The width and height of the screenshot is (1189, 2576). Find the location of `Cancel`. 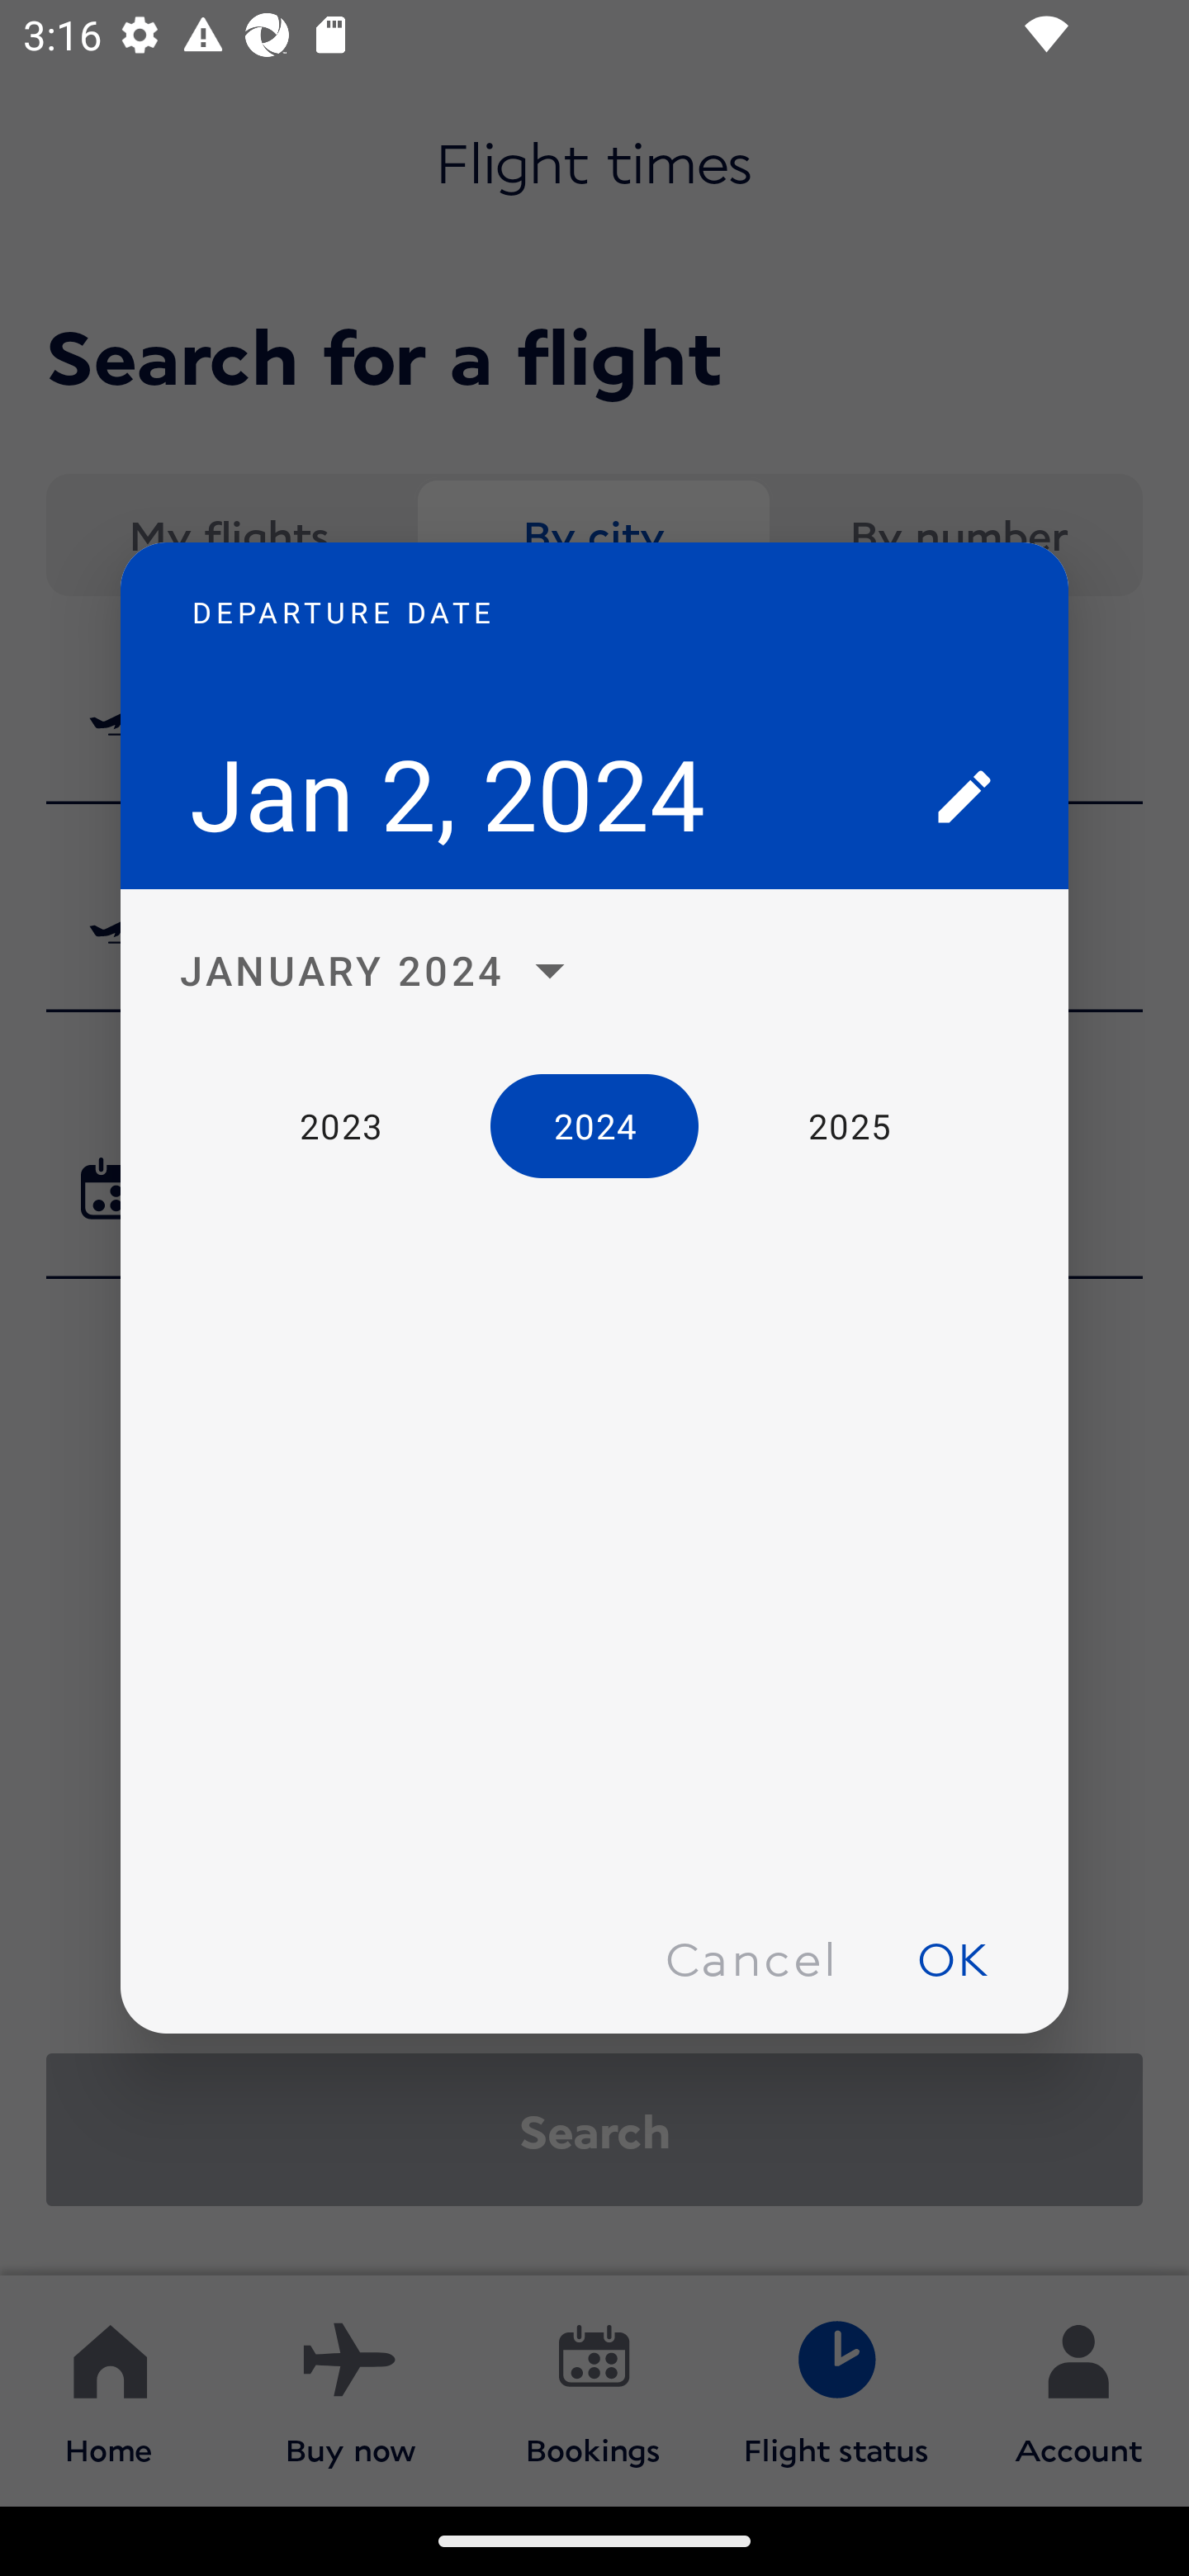

Cancel is located at coordinates (750, 1957).